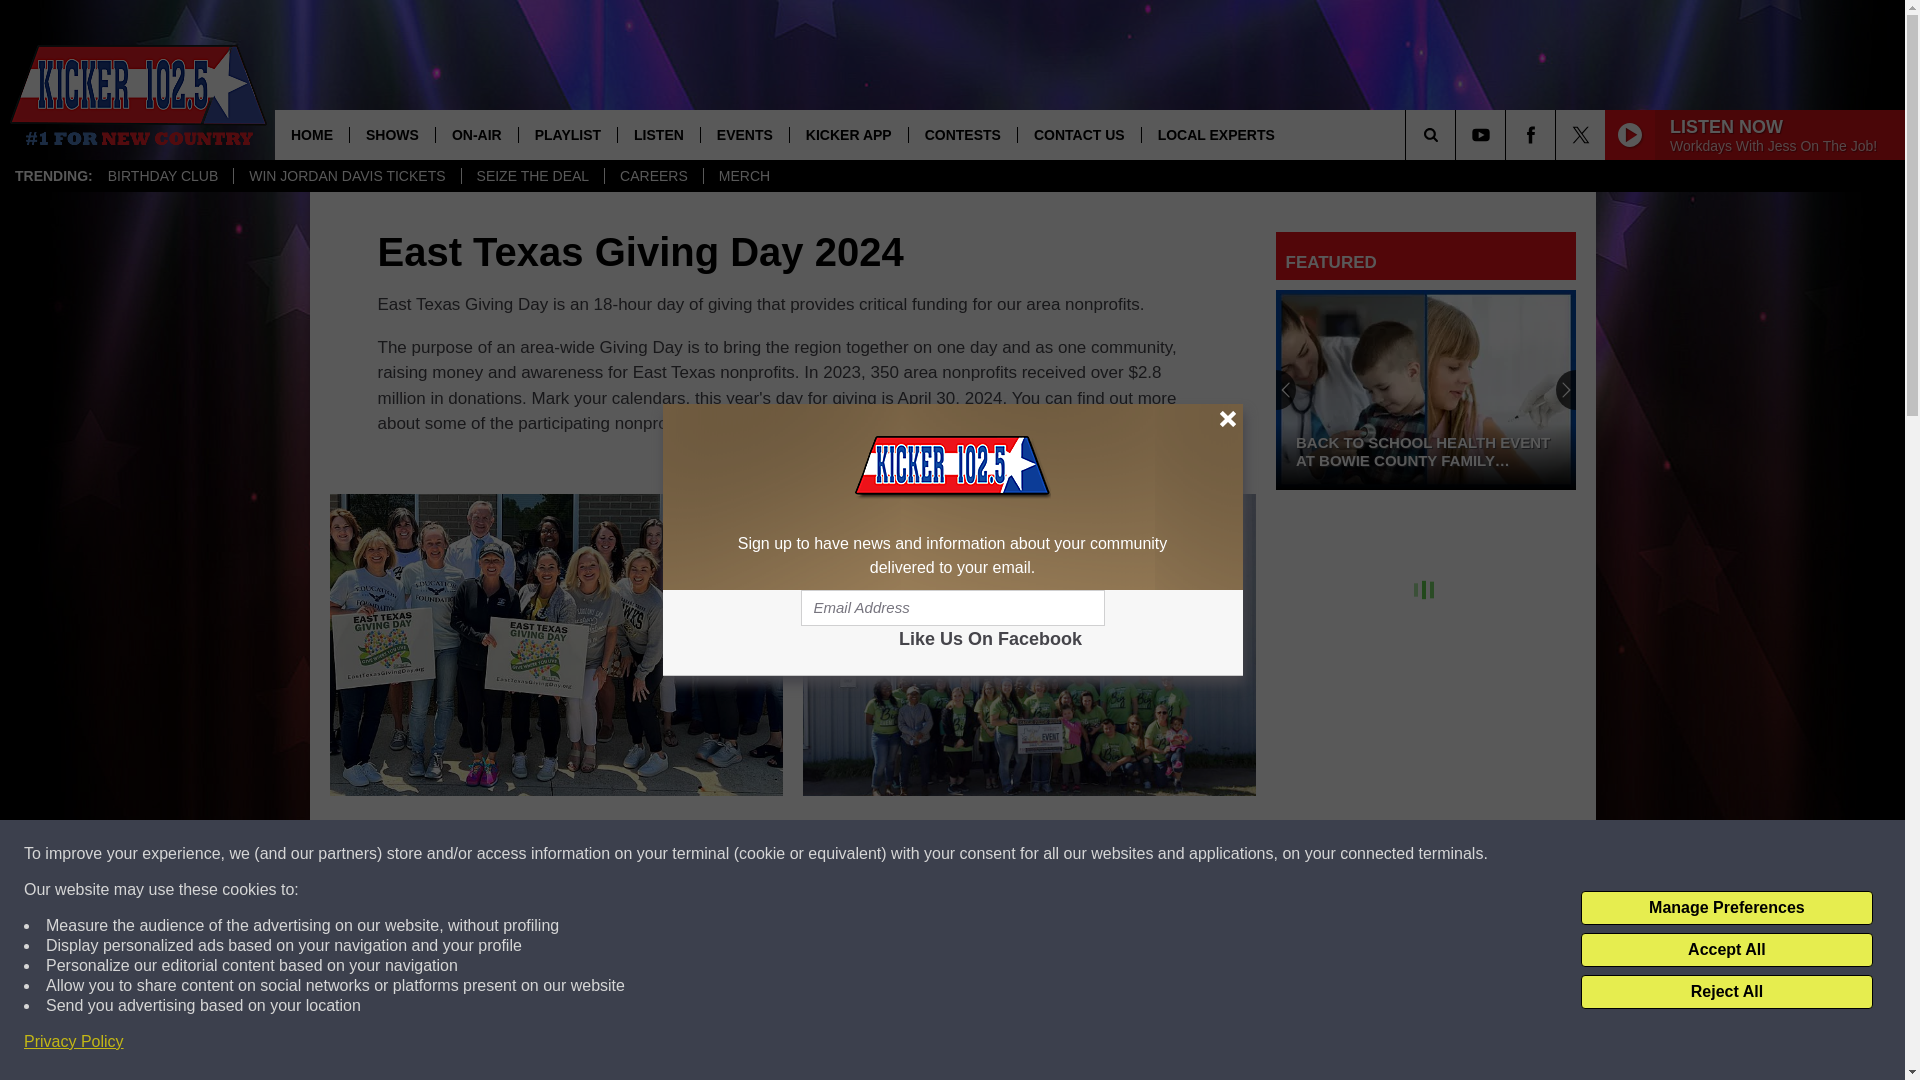 This screenshot has height=1080, width=1920. I want to click on KICKER APP, so click(848, 134).